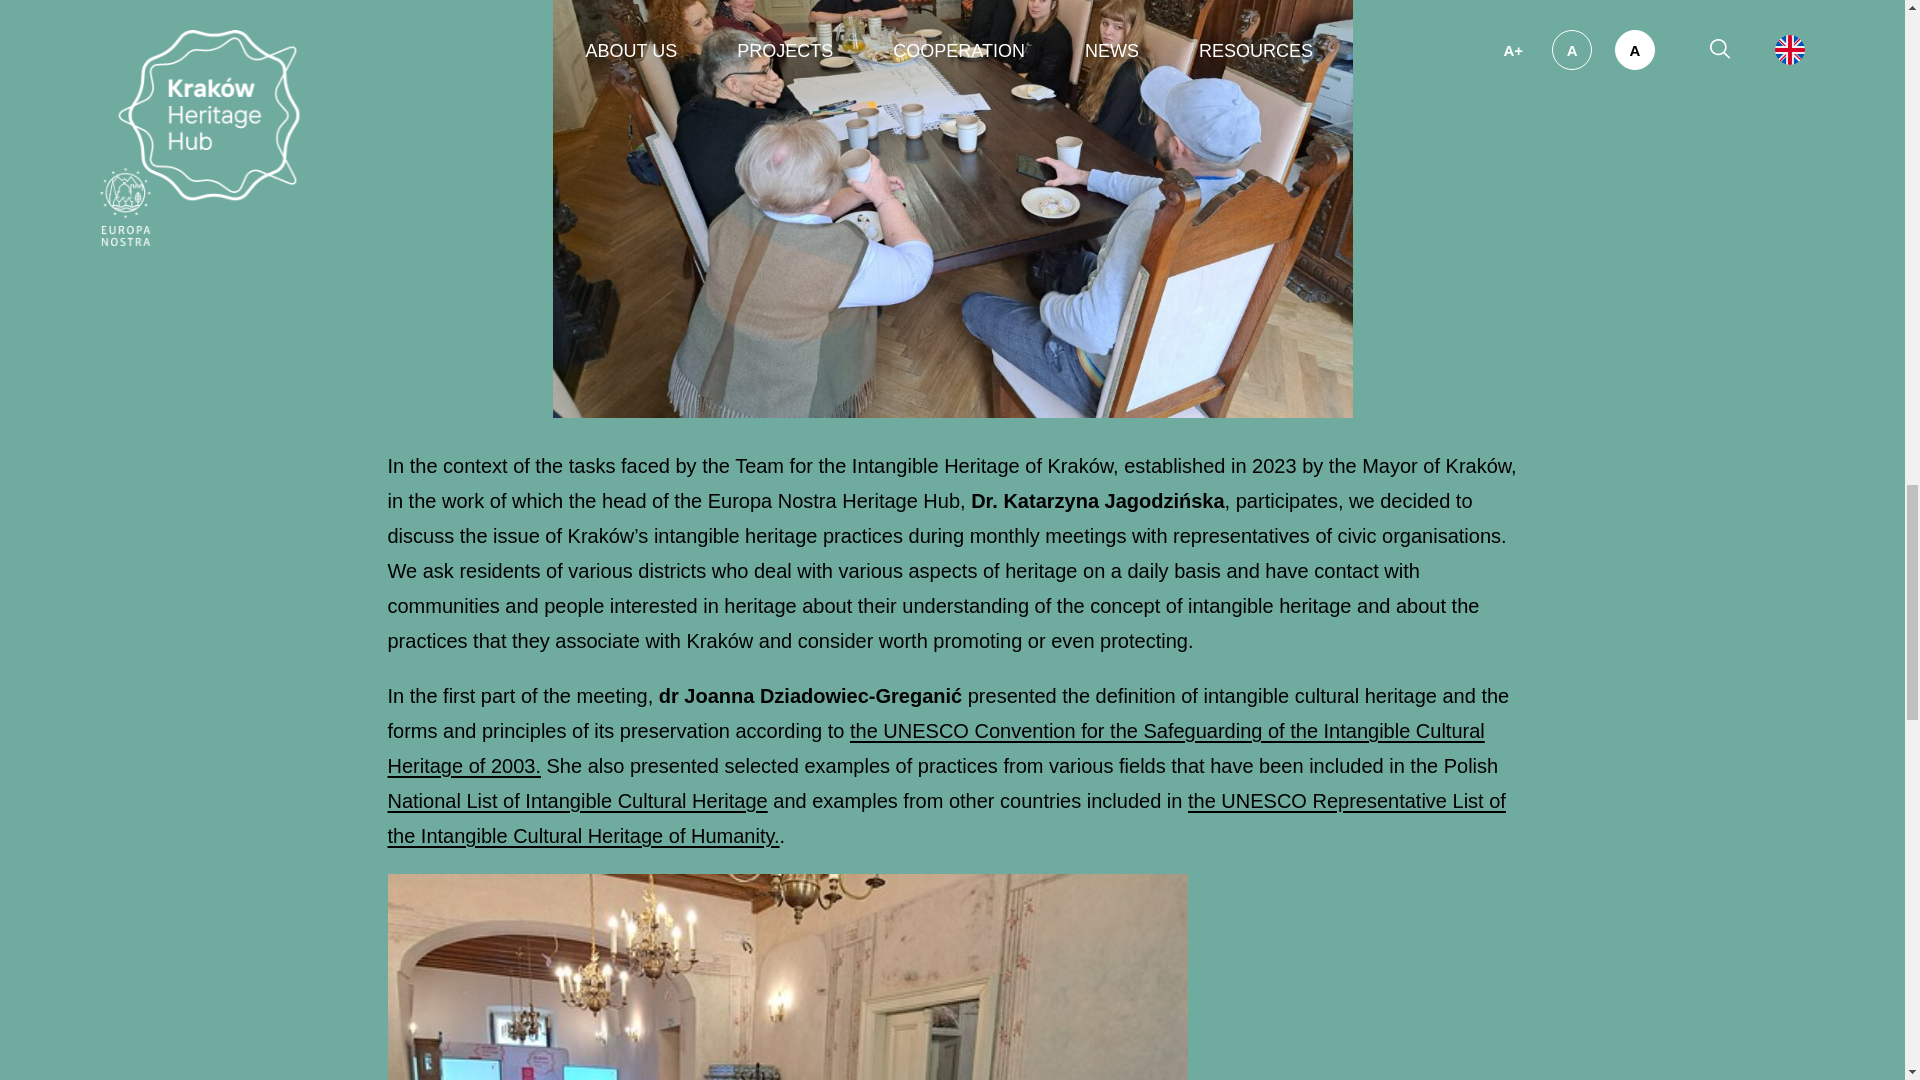 The height and width of the screenshot is (1080, 1920). Describe the element at coordinates (578, 800) in the screenshot. I see `National List of Intangible Cultural Heritage` at that location.